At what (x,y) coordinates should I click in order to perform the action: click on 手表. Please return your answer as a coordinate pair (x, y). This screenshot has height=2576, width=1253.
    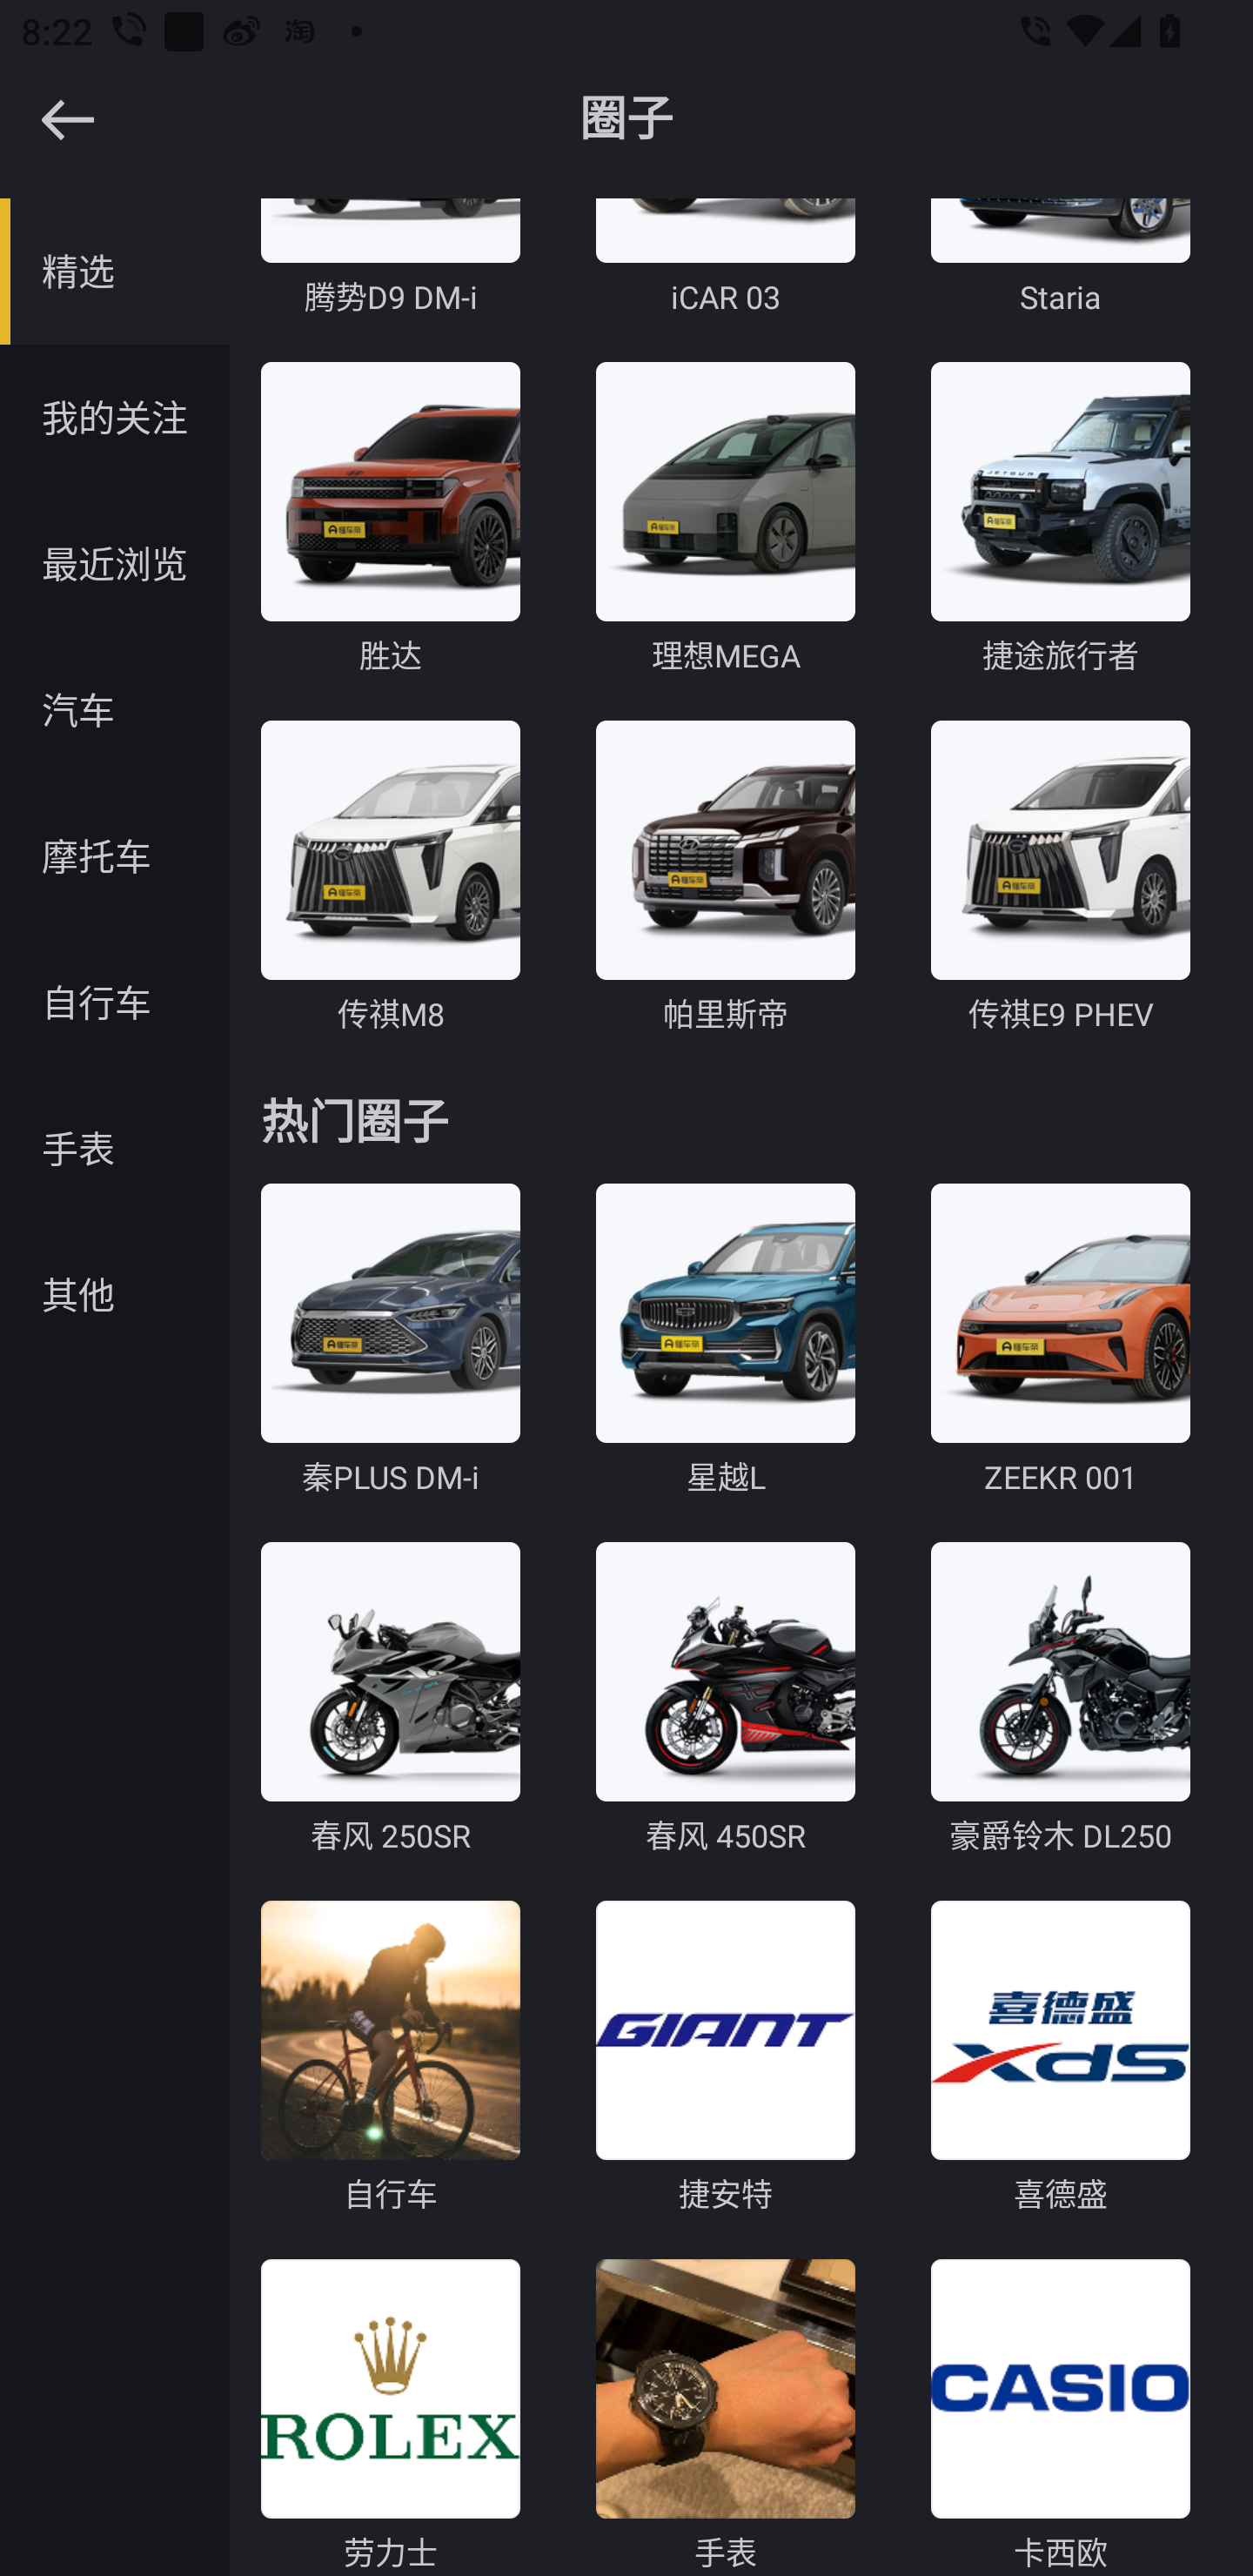
    Looking at the image, I should click on (726, 2418).